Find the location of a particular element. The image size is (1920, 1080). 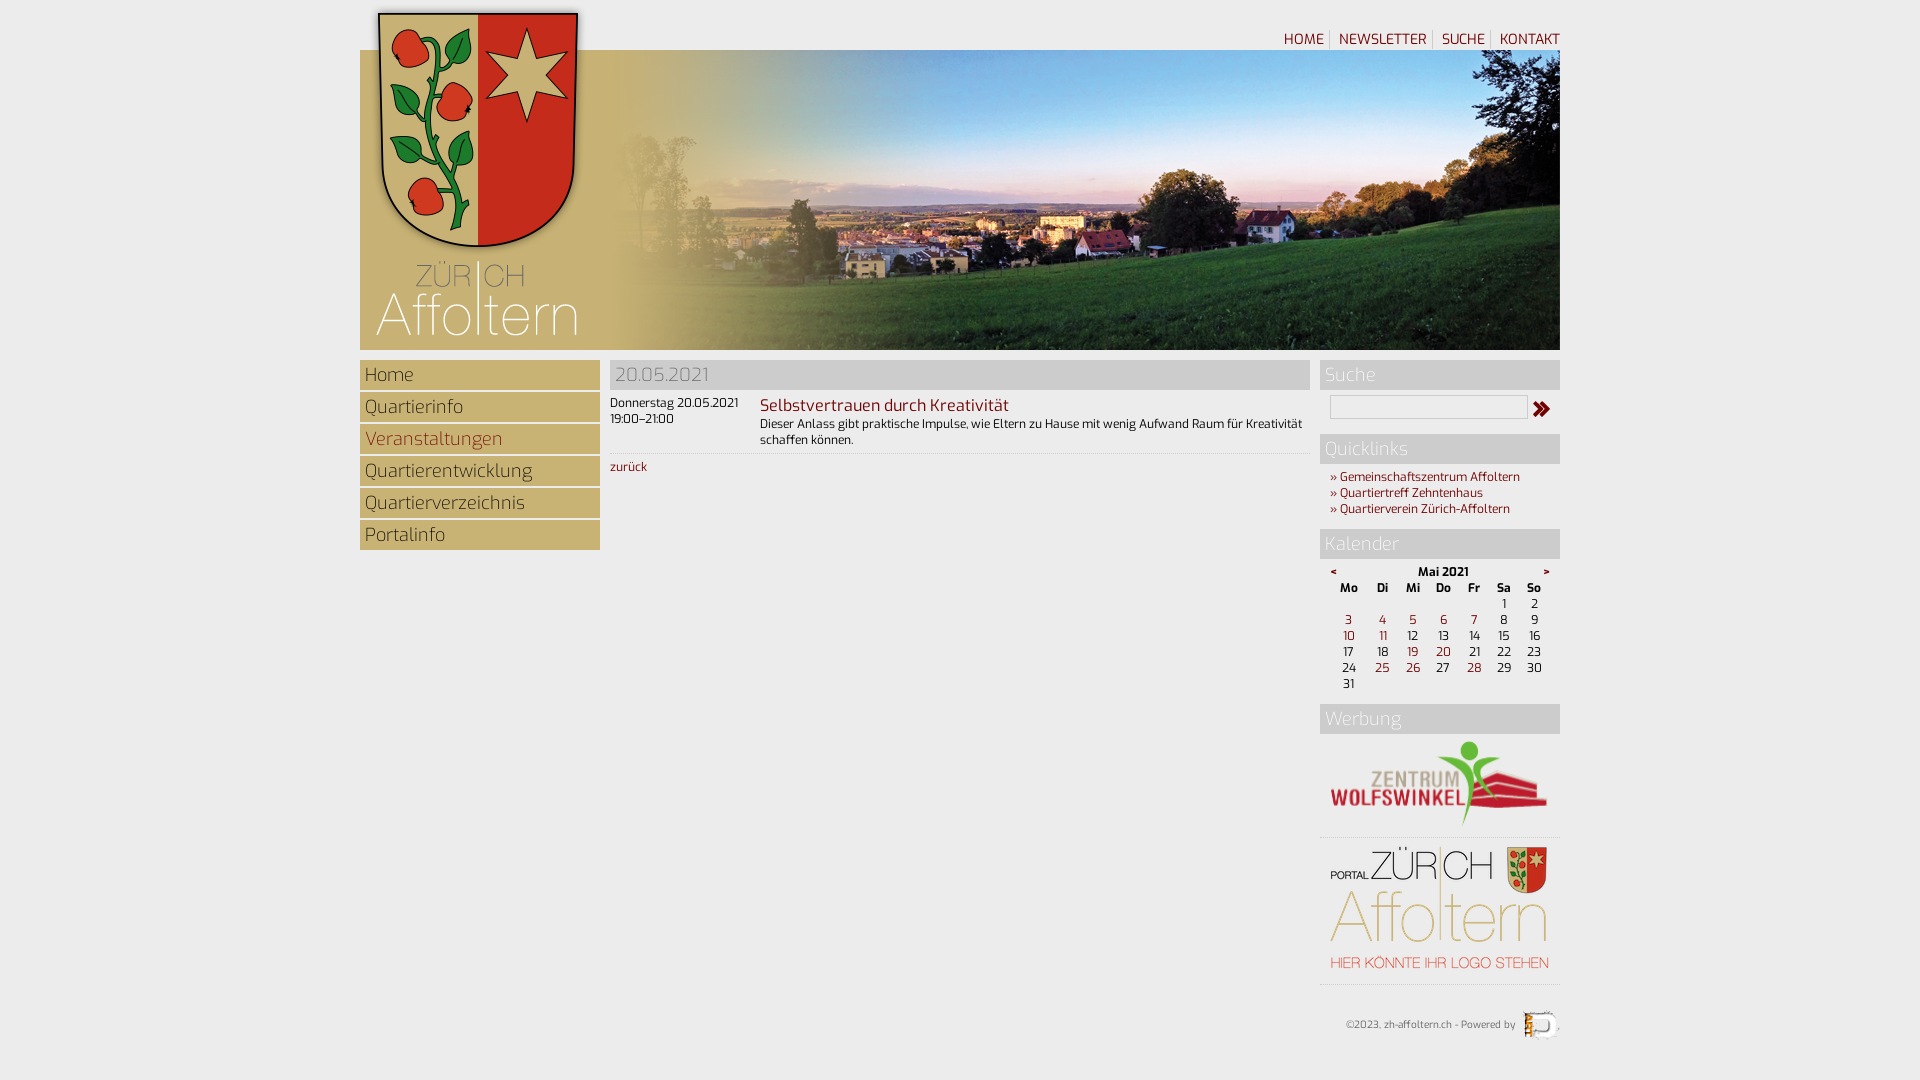

28 is located at coordinates (1474, 668).